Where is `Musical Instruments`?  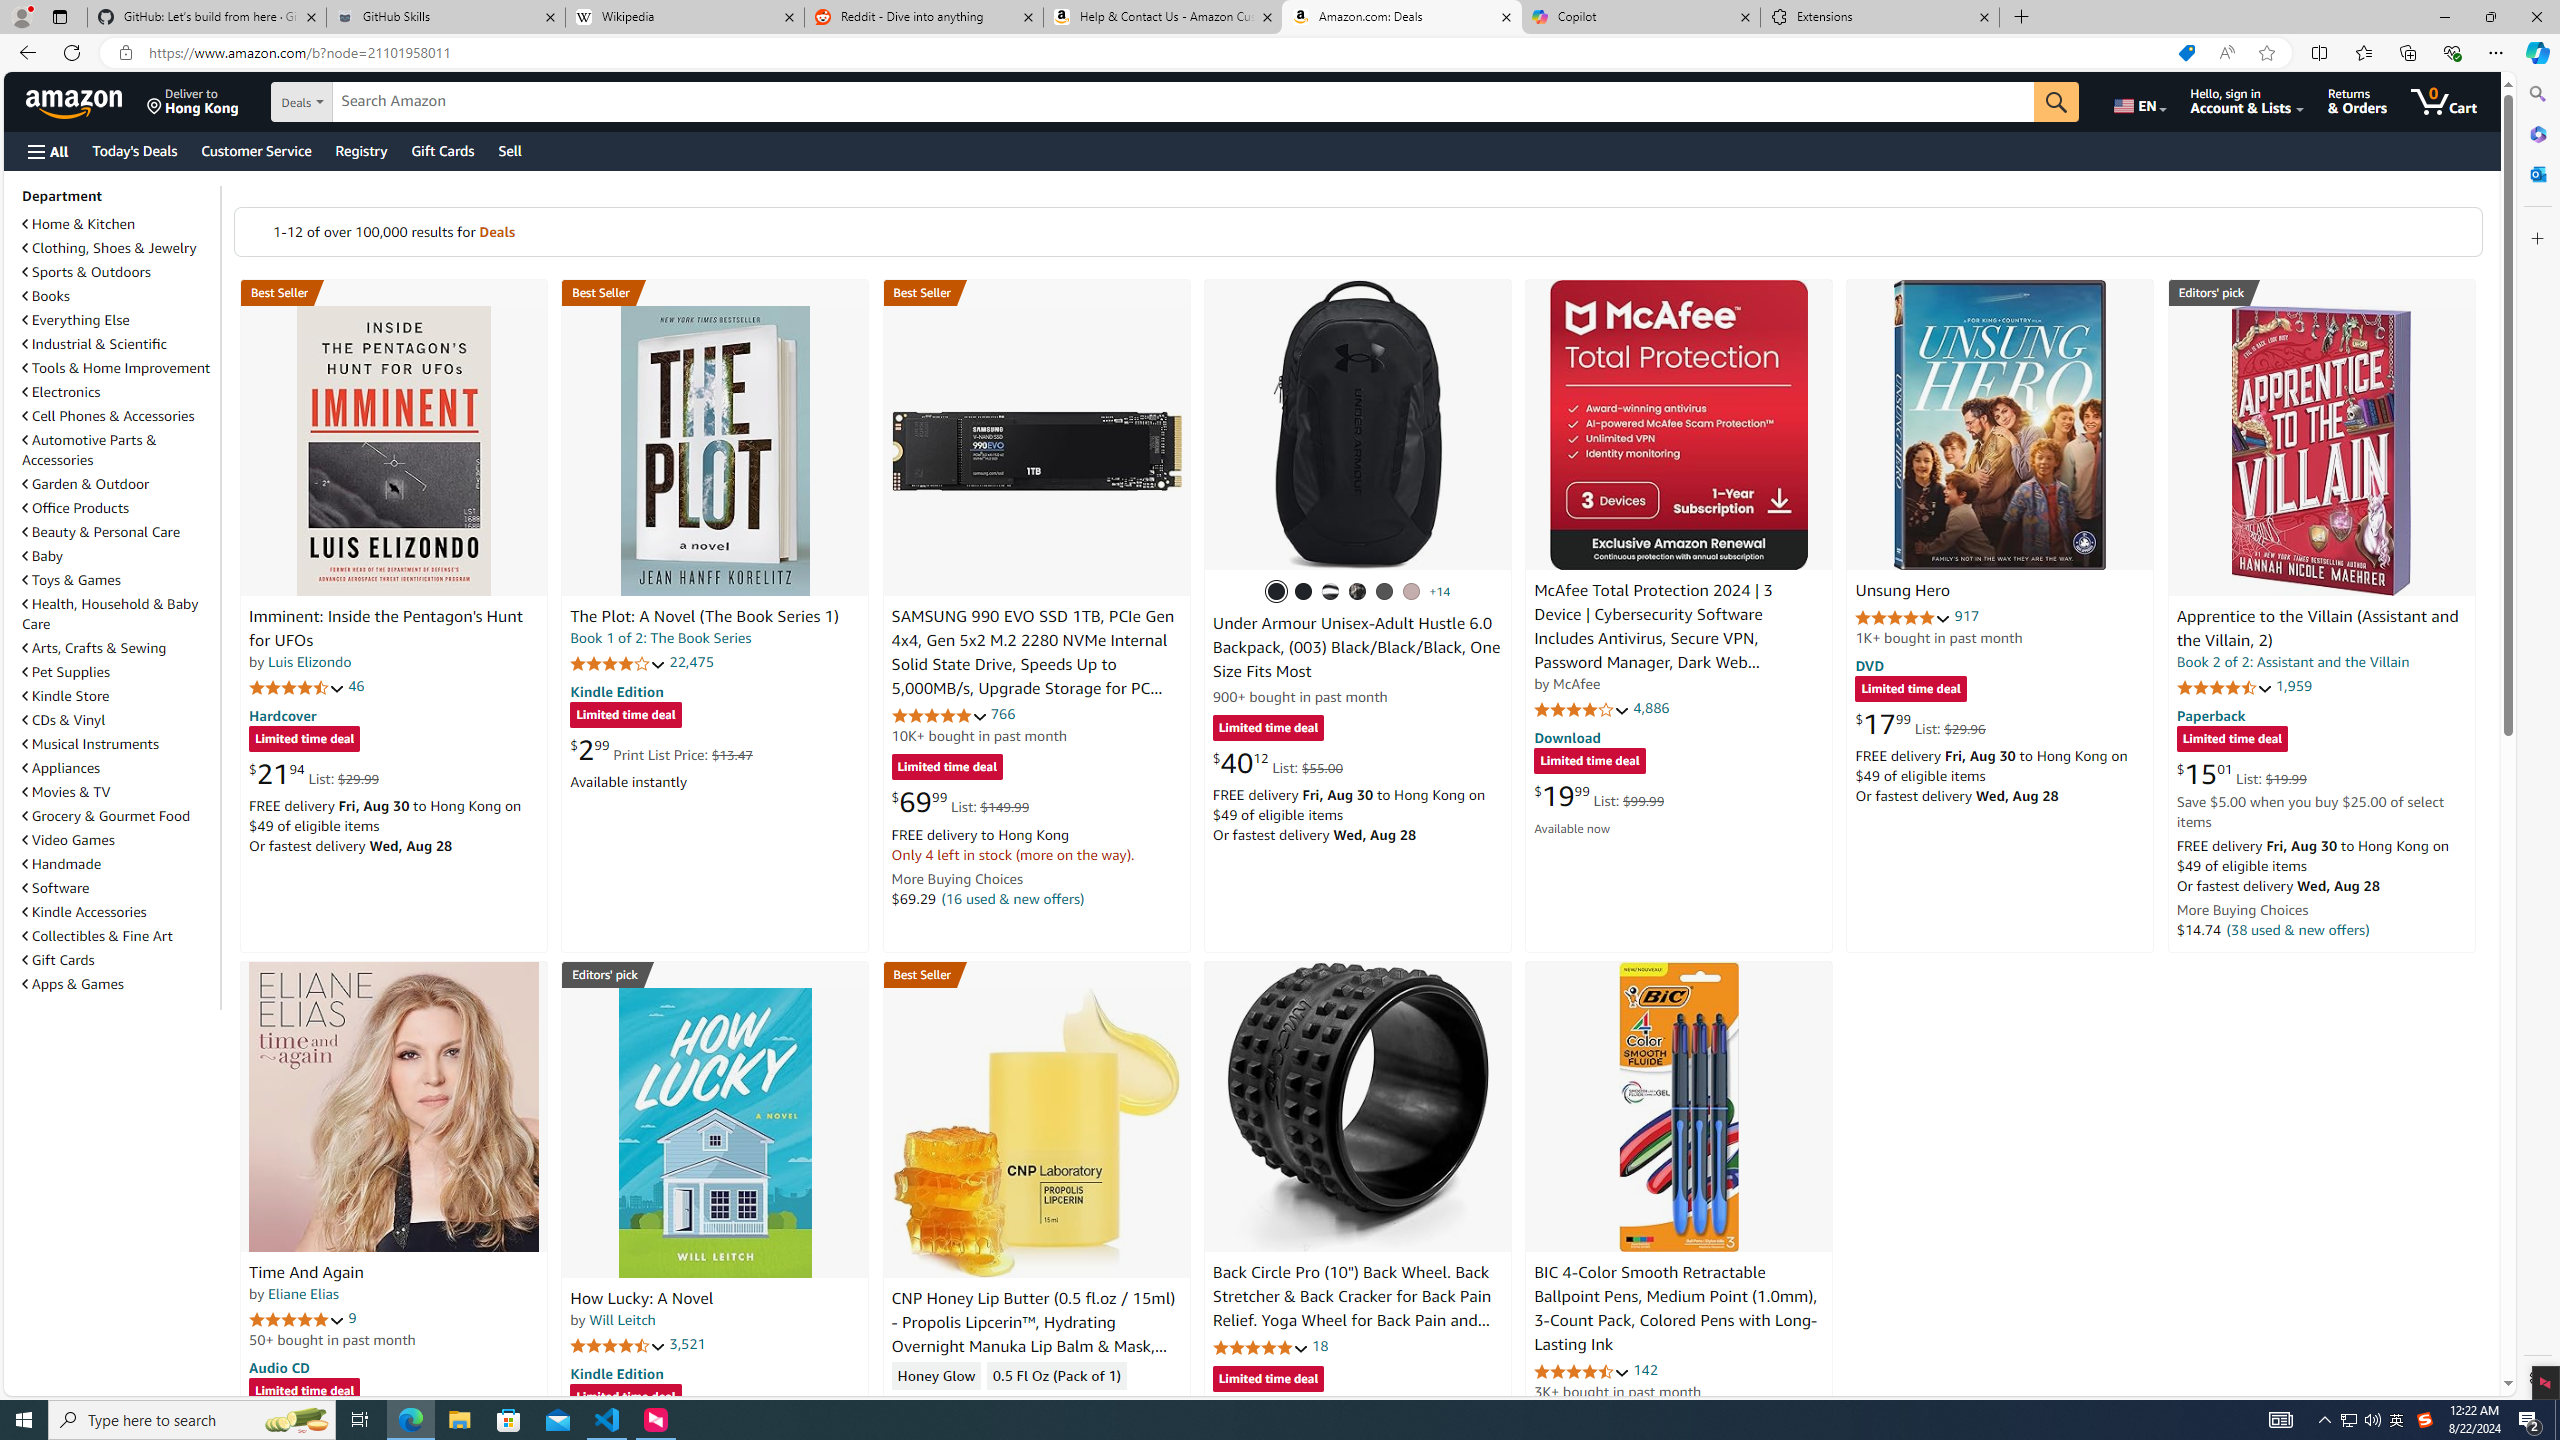
Musical Instruments is located at coordinates (90, 744).